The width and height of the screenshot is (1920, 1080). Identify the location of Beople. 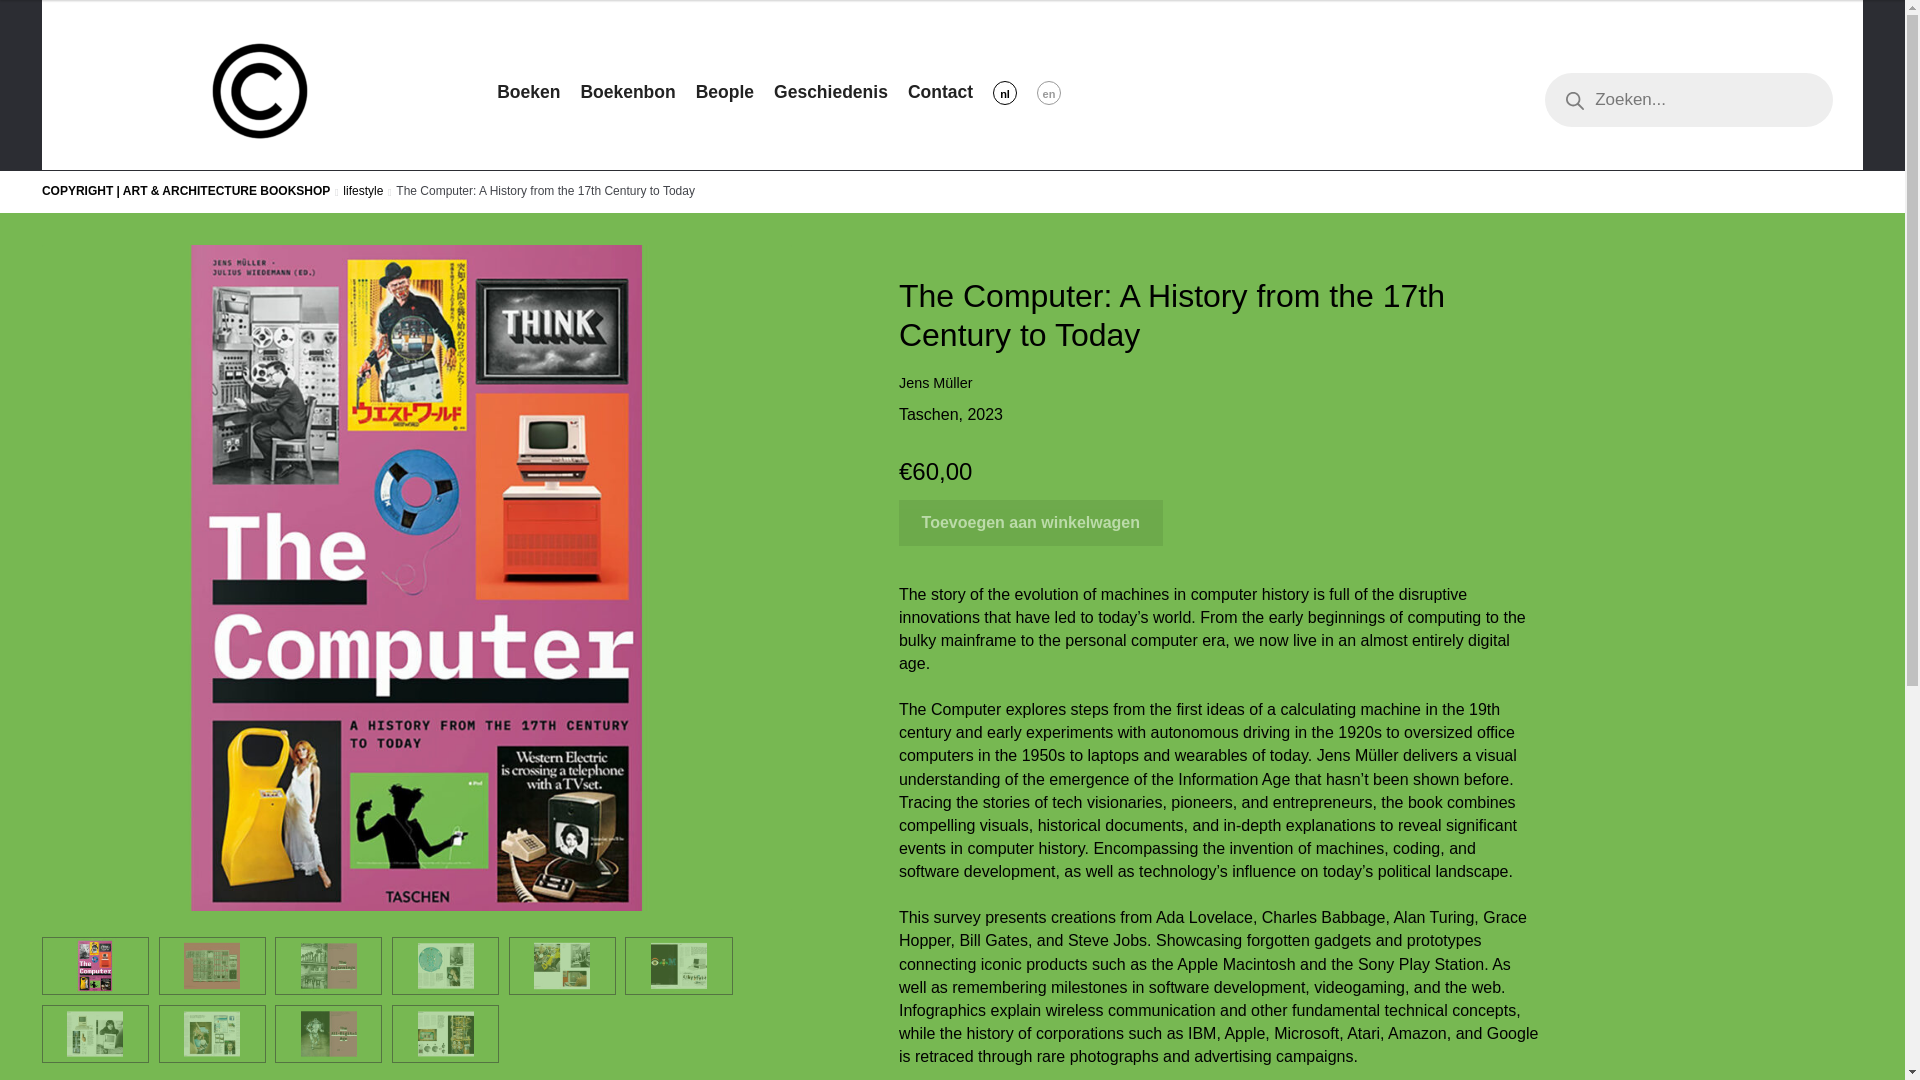
(734, 92).